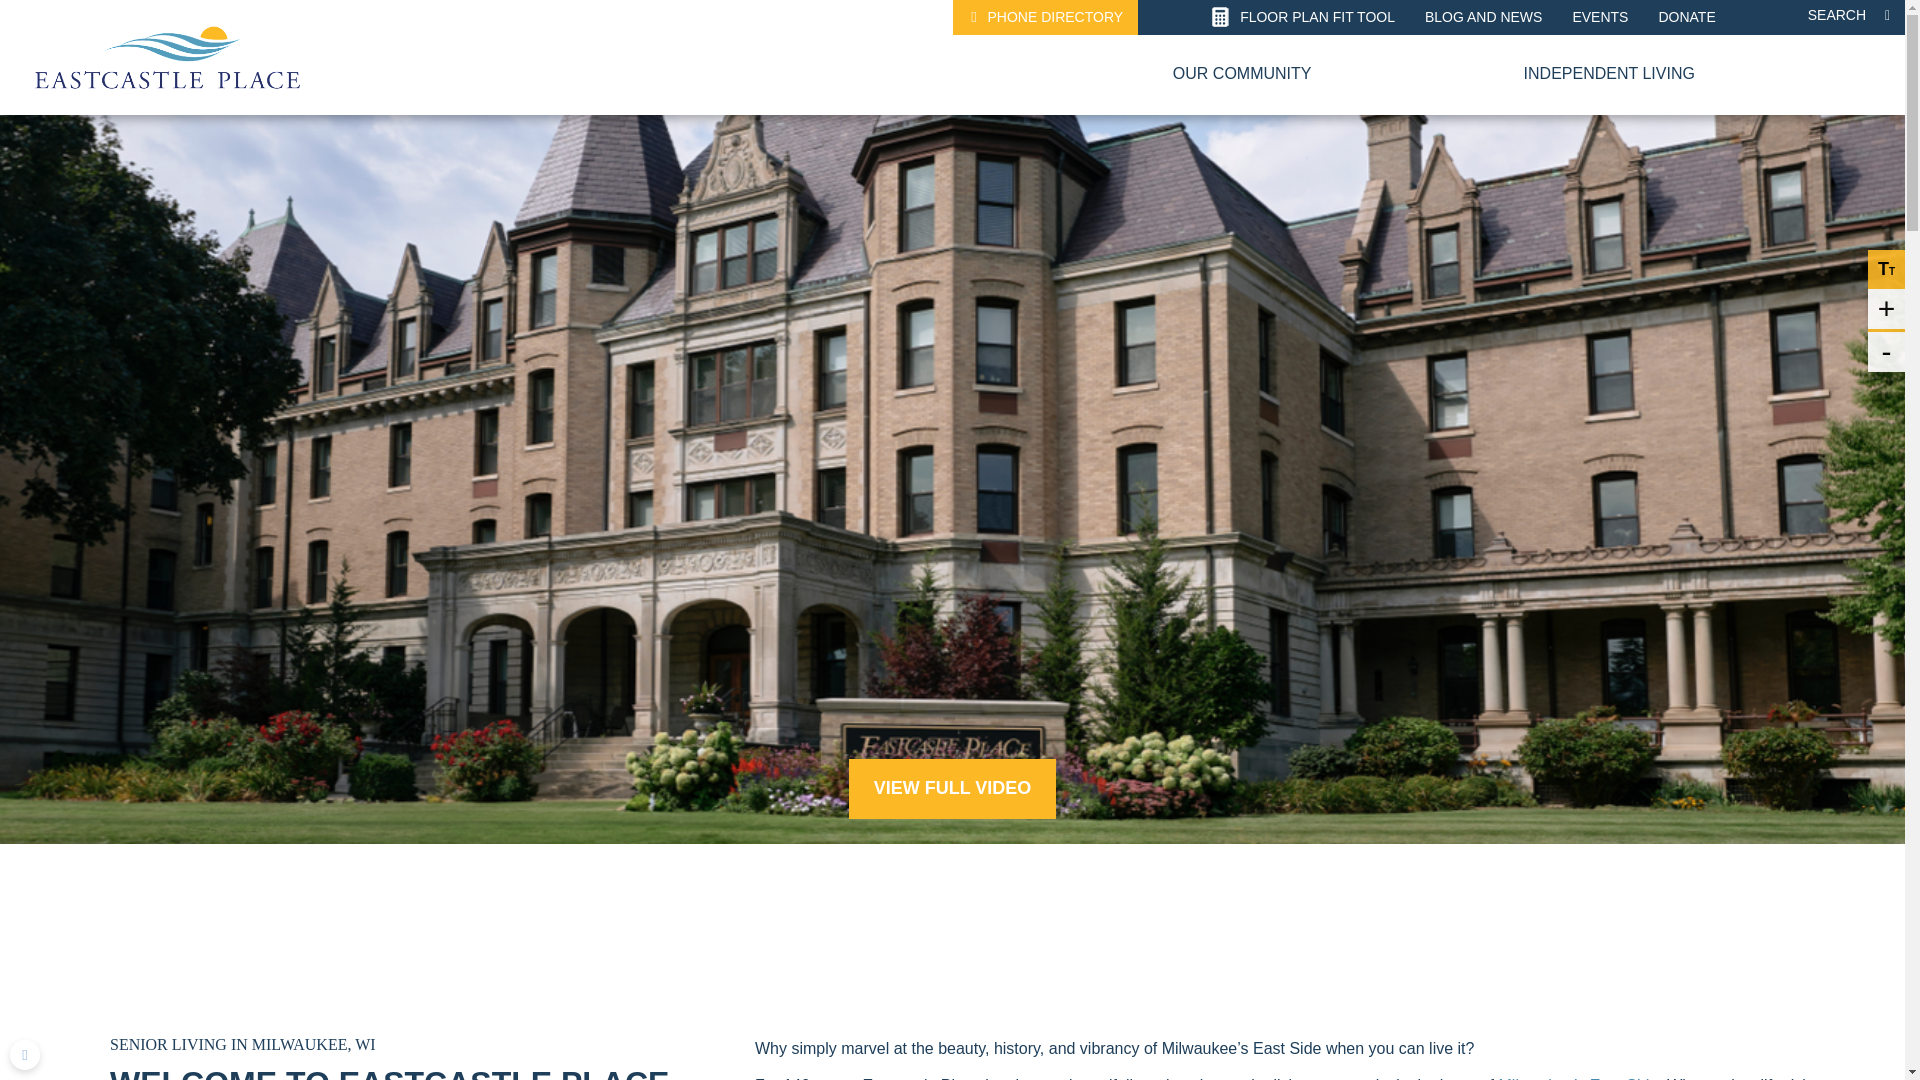  What do you see at coordinates (952, 788) in the screenshot?
I see `View Full Video` at bounding box center [952, 788].